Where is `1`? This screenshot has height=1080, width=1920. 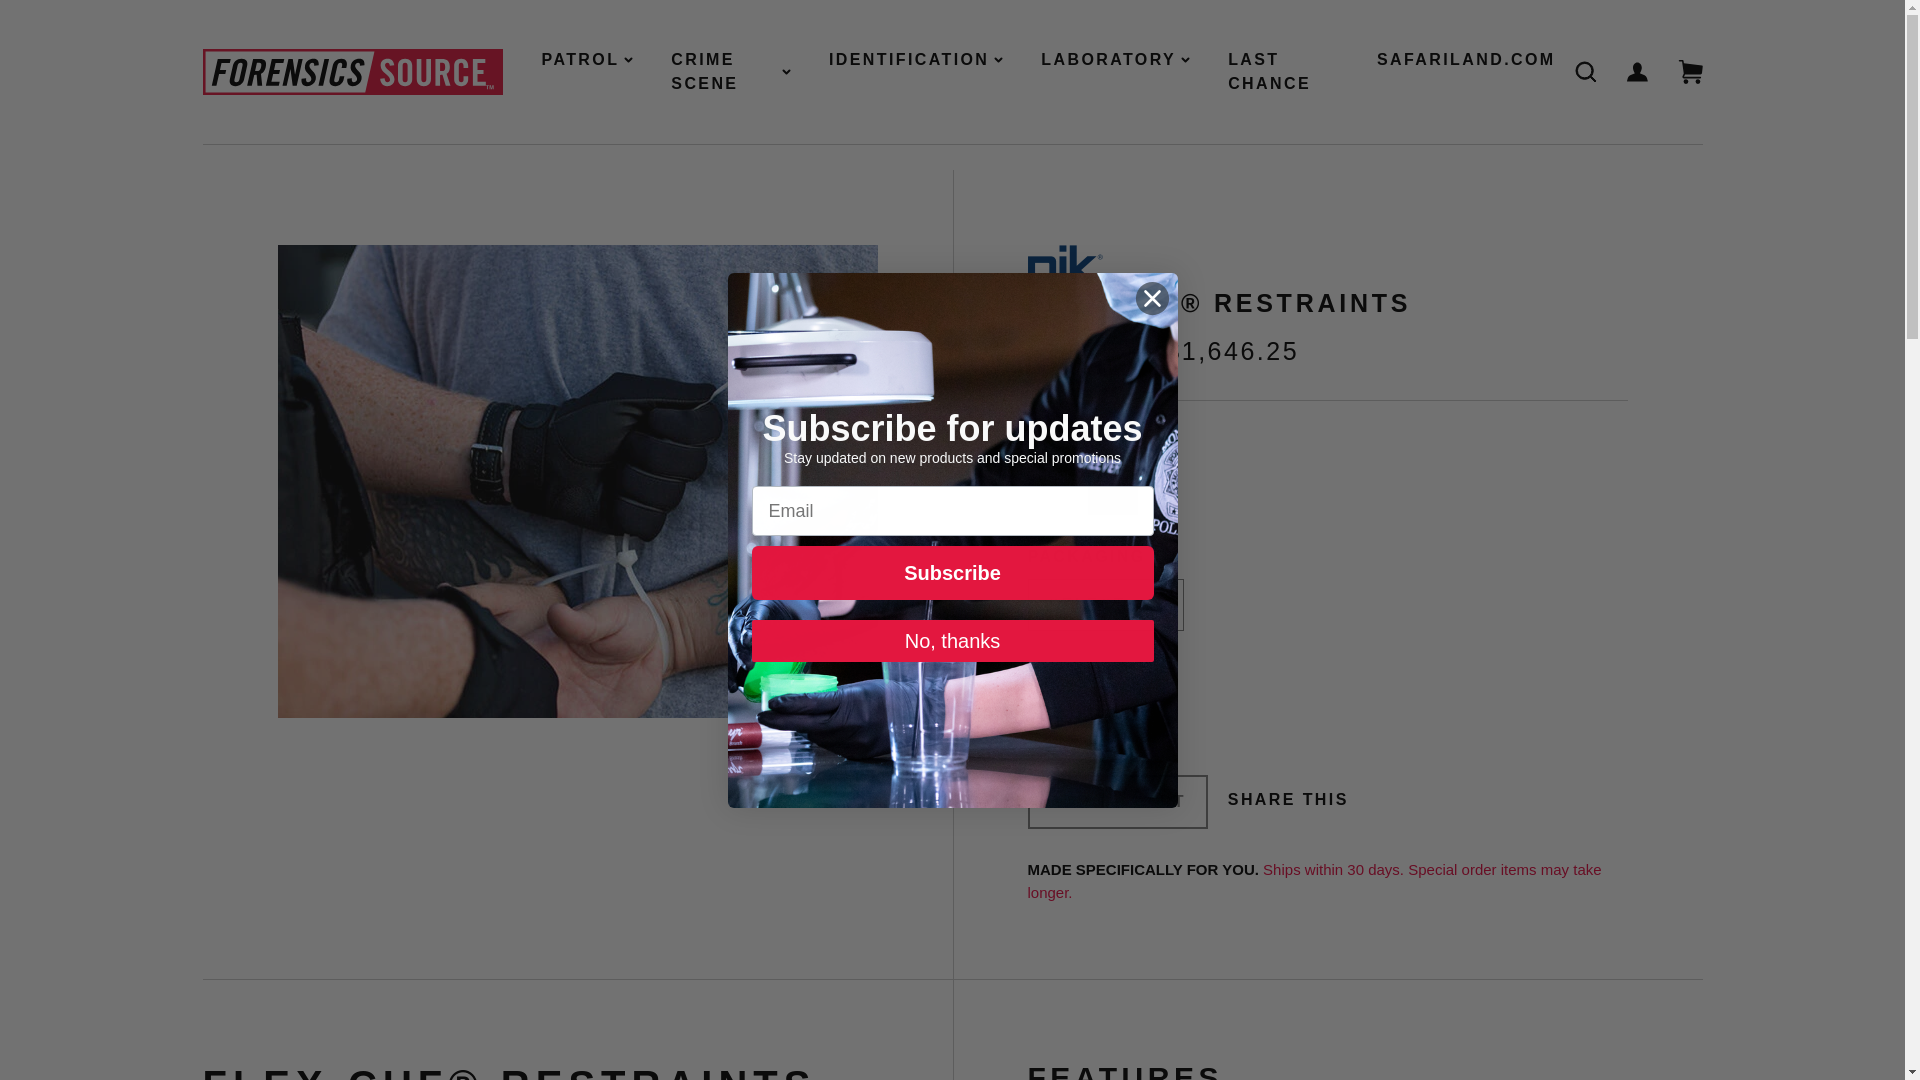
1 is located at coordinates (1058, 720).